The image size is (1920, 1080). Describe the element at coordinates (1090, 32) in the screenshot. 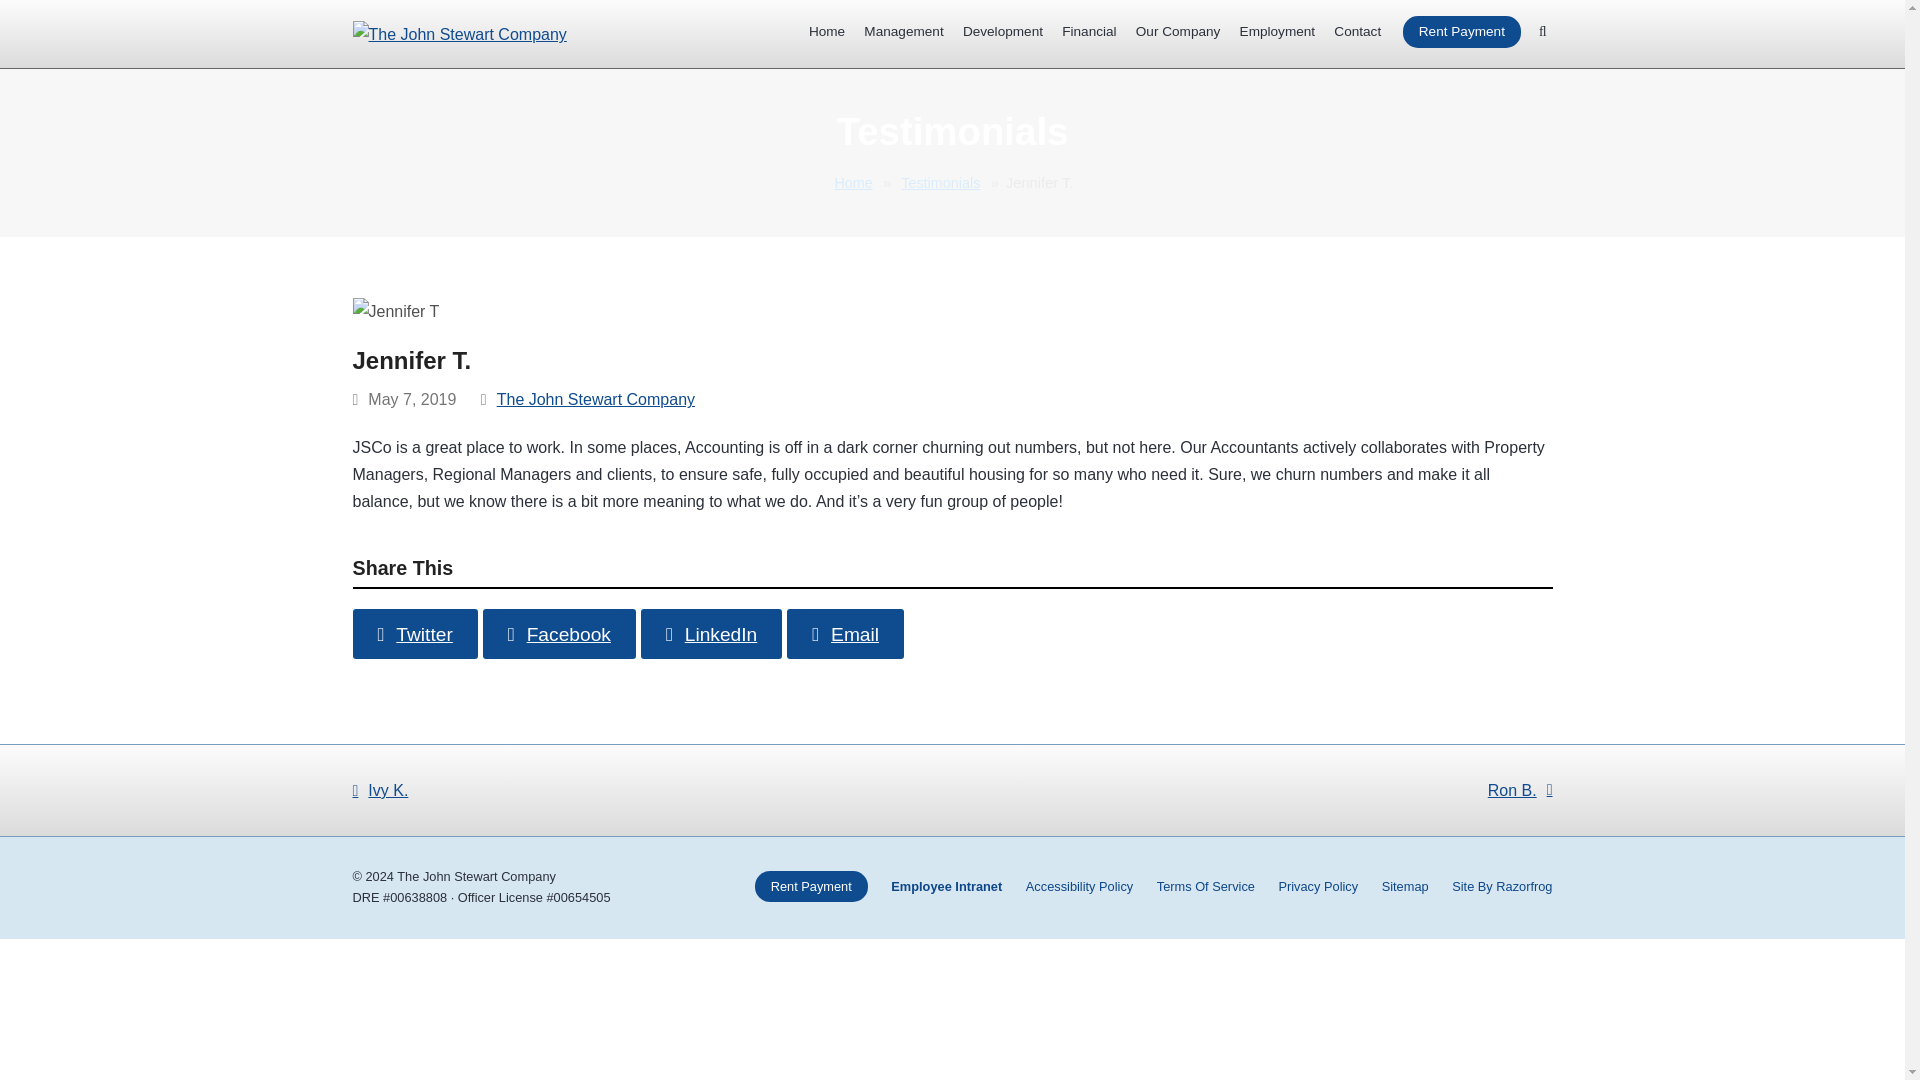

I see `Financial` at that location.